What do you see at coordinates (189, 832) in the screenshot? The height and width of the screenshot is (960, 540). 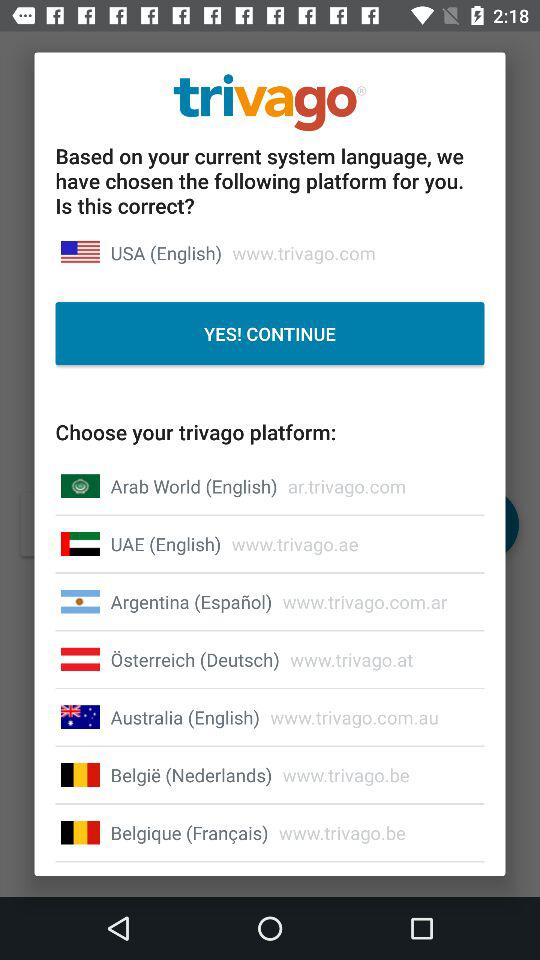 I see `open item next to the www.trivago.be` at bounding box center [189, 832].